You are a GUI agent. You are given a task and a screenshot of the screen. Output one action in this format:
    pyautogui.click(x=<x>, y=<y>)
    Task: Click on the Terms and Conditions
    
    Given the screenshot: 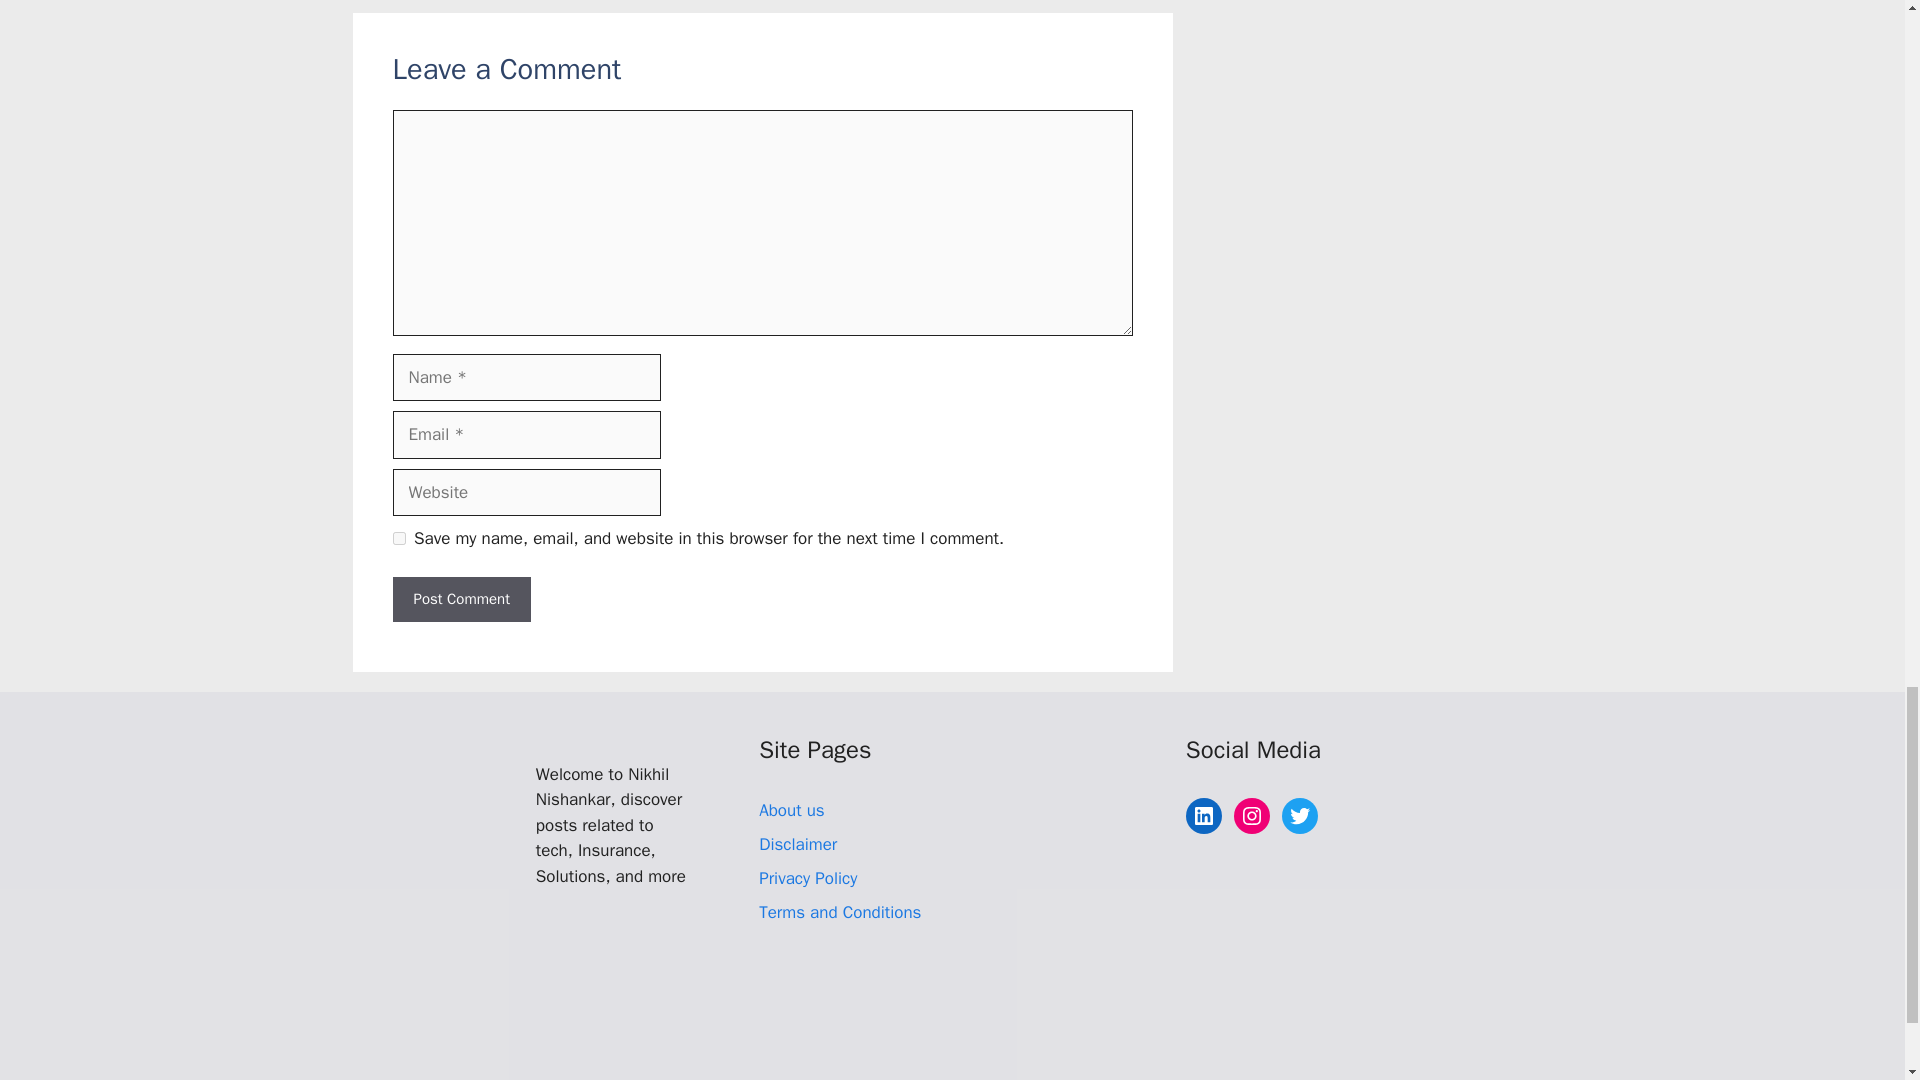 What is the action you would take?
    pyautogui.click(x=840, y=912)
    